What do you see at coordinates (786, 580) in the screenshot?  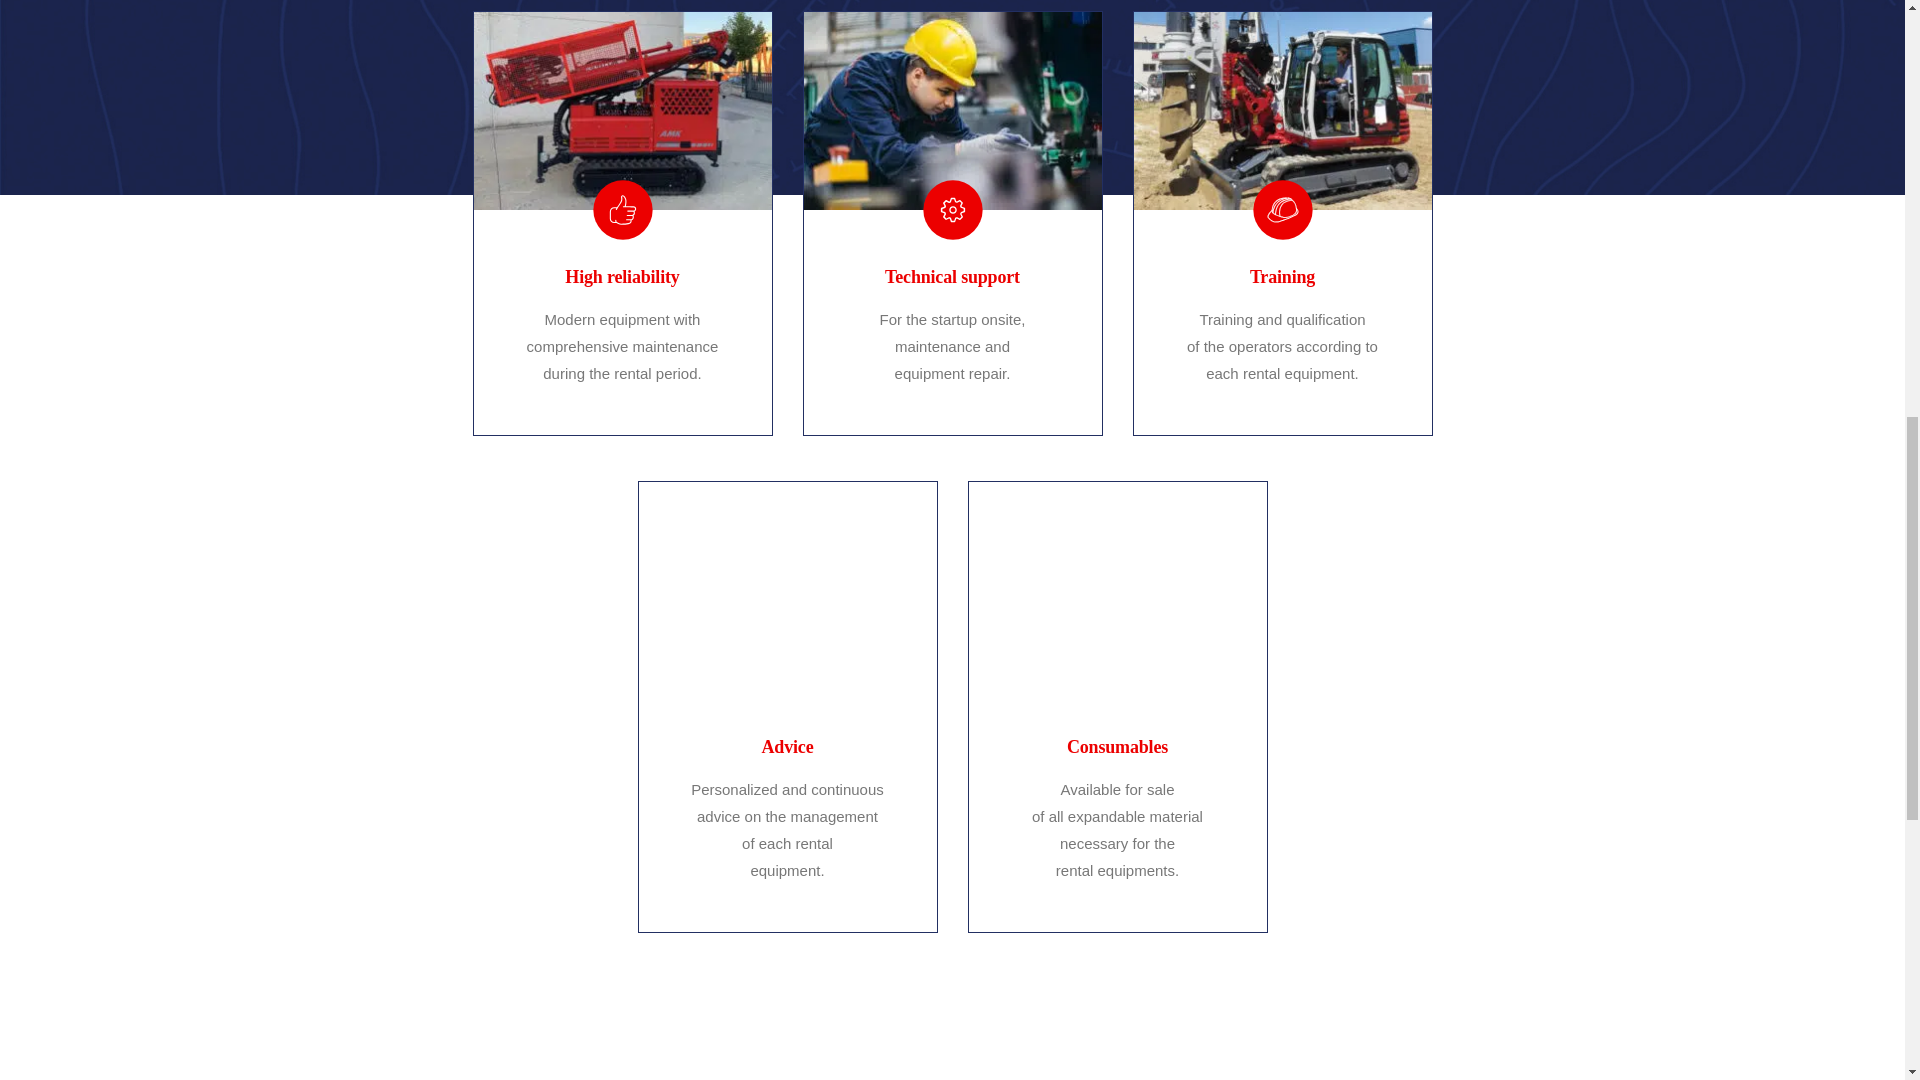 I see `fungibles` at bounding box center [786, 580].